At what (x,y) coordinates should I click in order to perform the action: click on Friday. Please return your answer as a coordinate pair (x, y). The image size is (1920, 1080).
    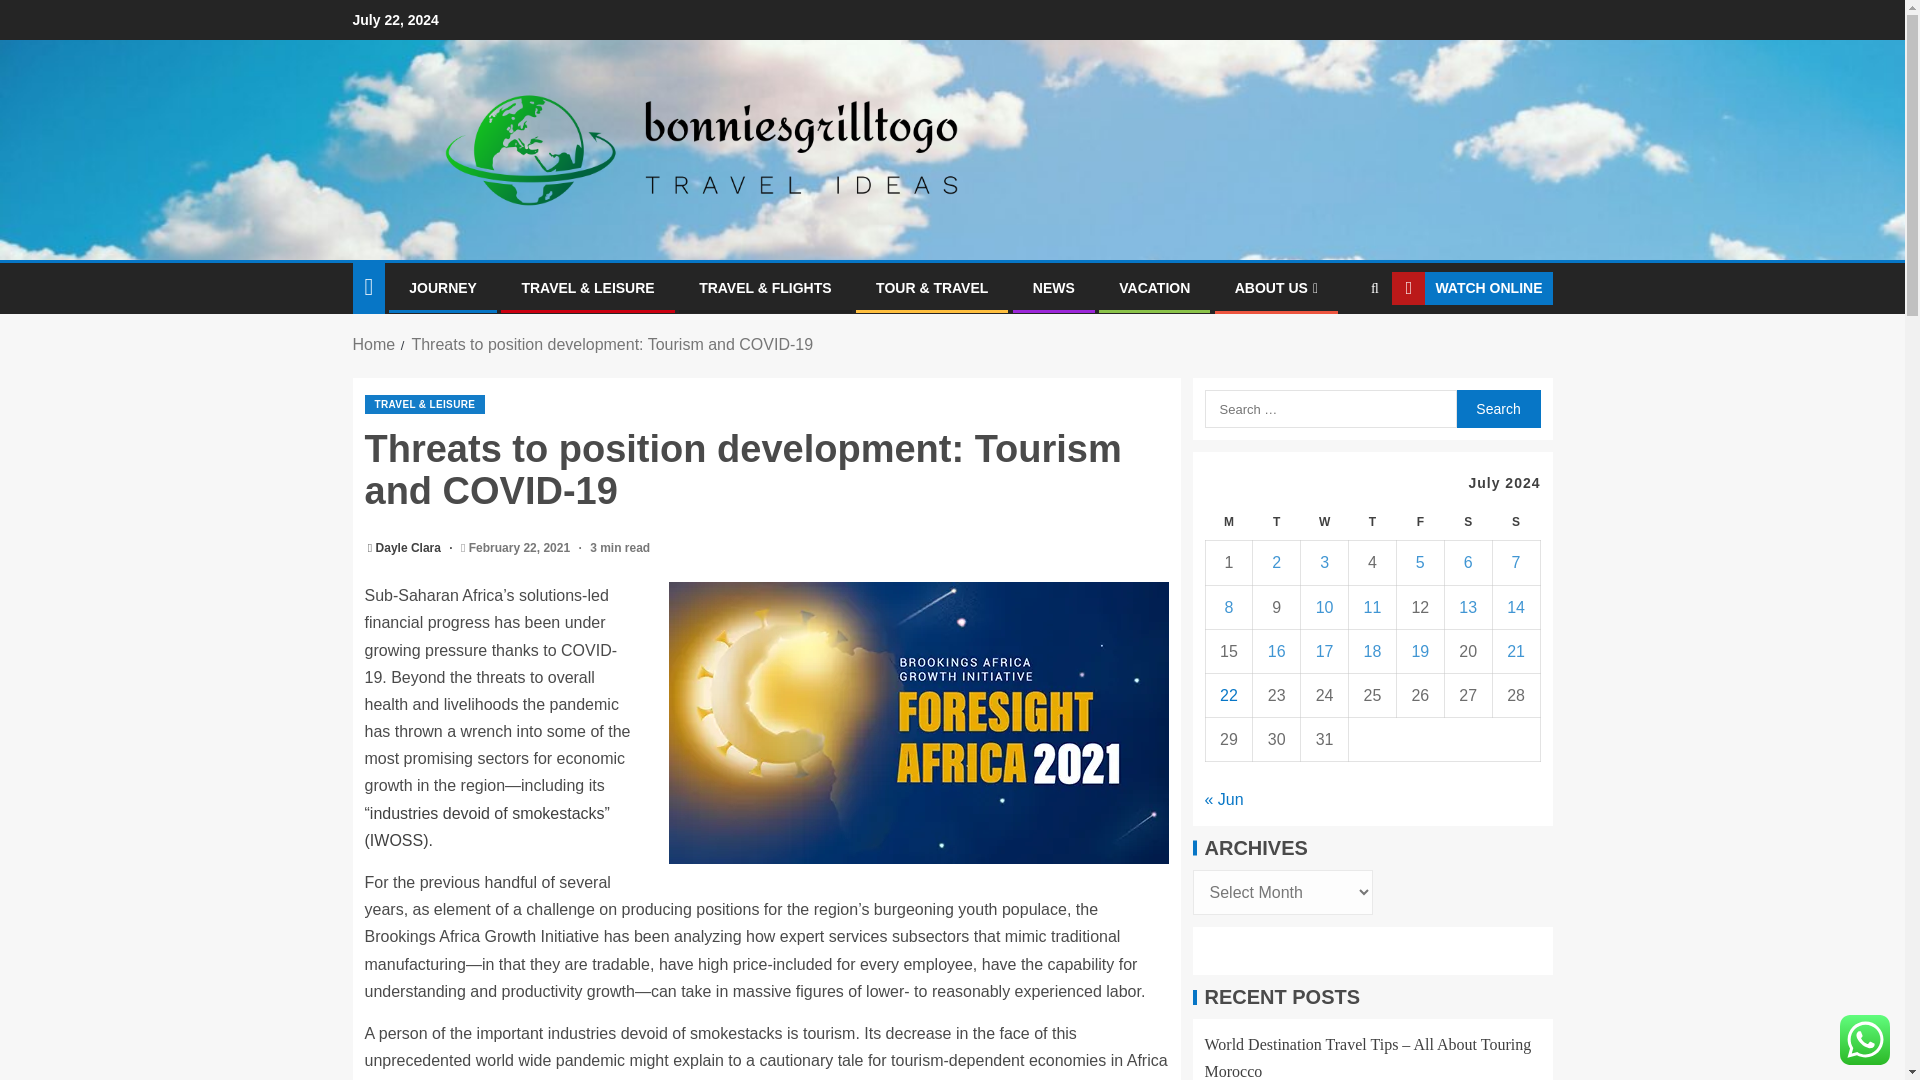
    Looking at the image, I should click on (1419, 522).